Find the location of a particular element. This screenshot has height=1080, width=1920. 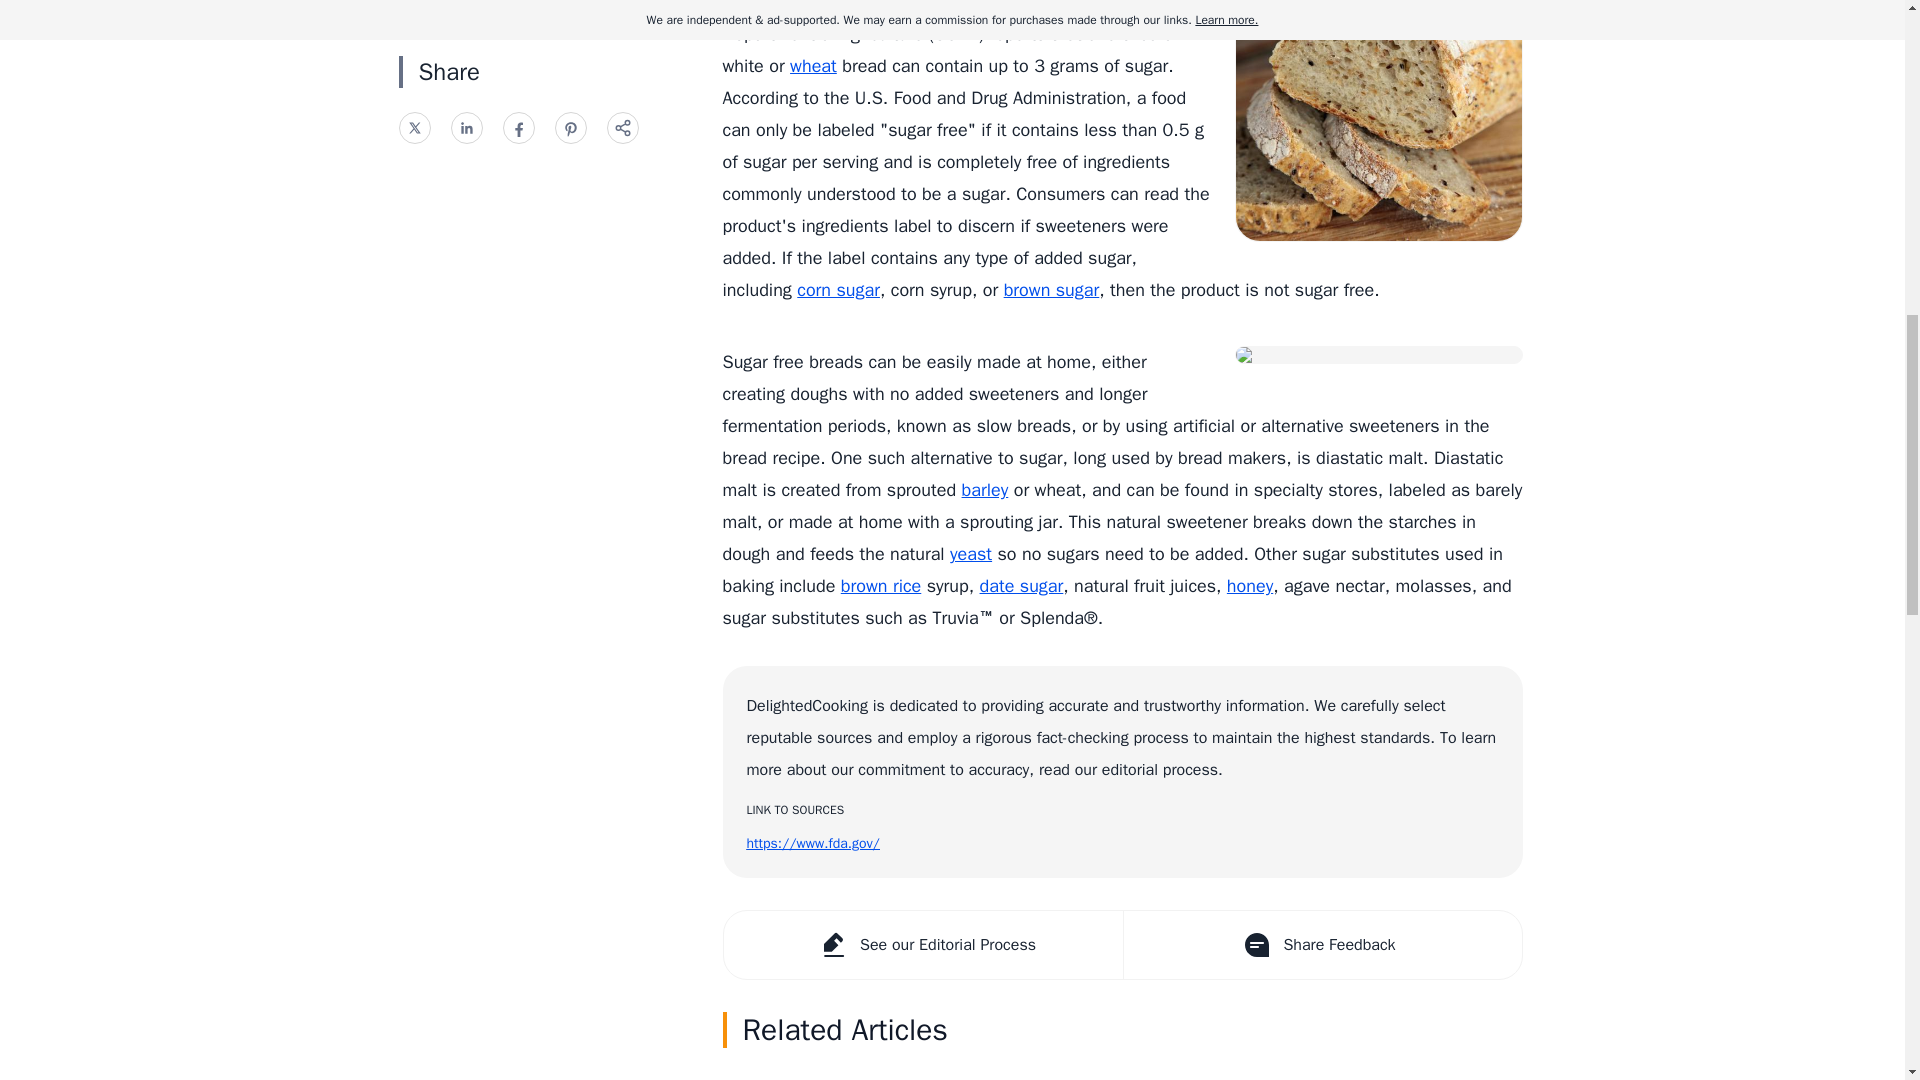

corn sugar is located at coordinates (838, 290).